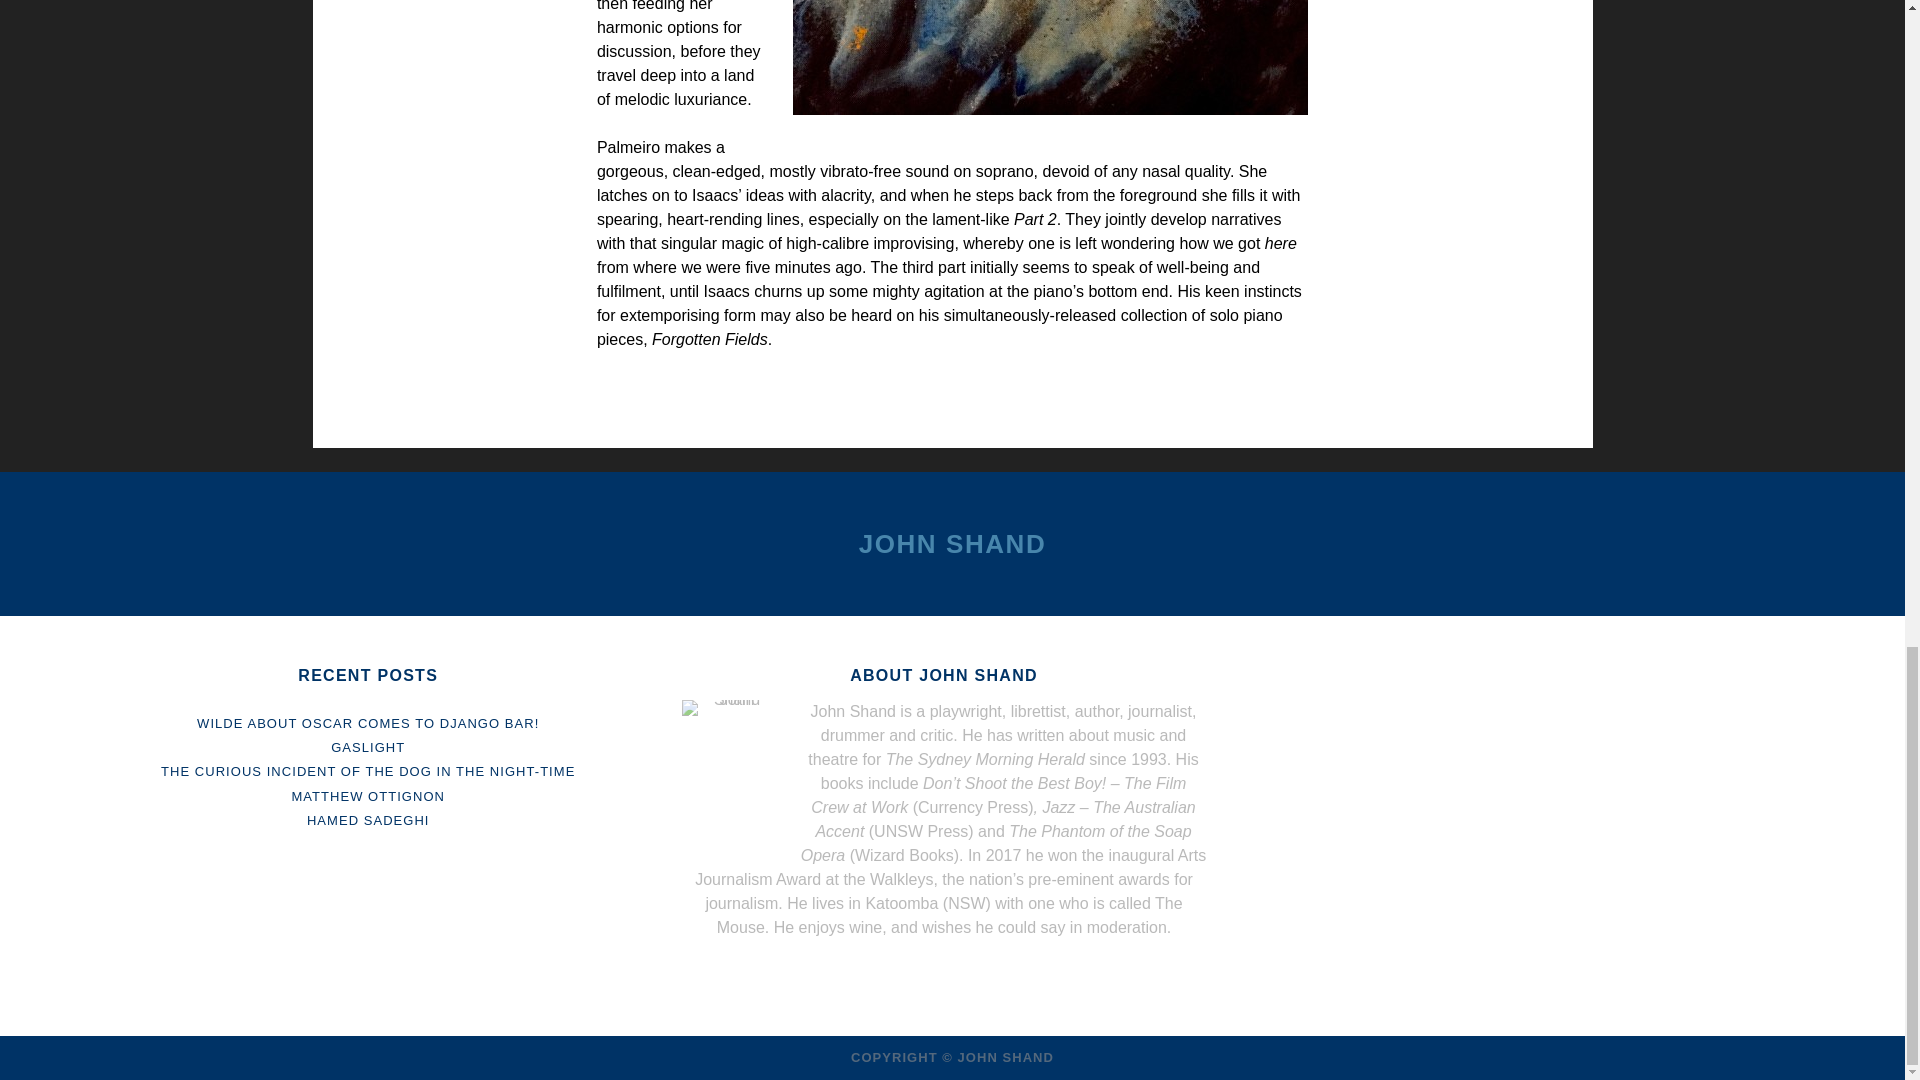 This screenshot has width=1920, height=1080. Describe the element at coordinates (368, 820) in the screenshot. I see `HAMED SADEGHI` at that location.